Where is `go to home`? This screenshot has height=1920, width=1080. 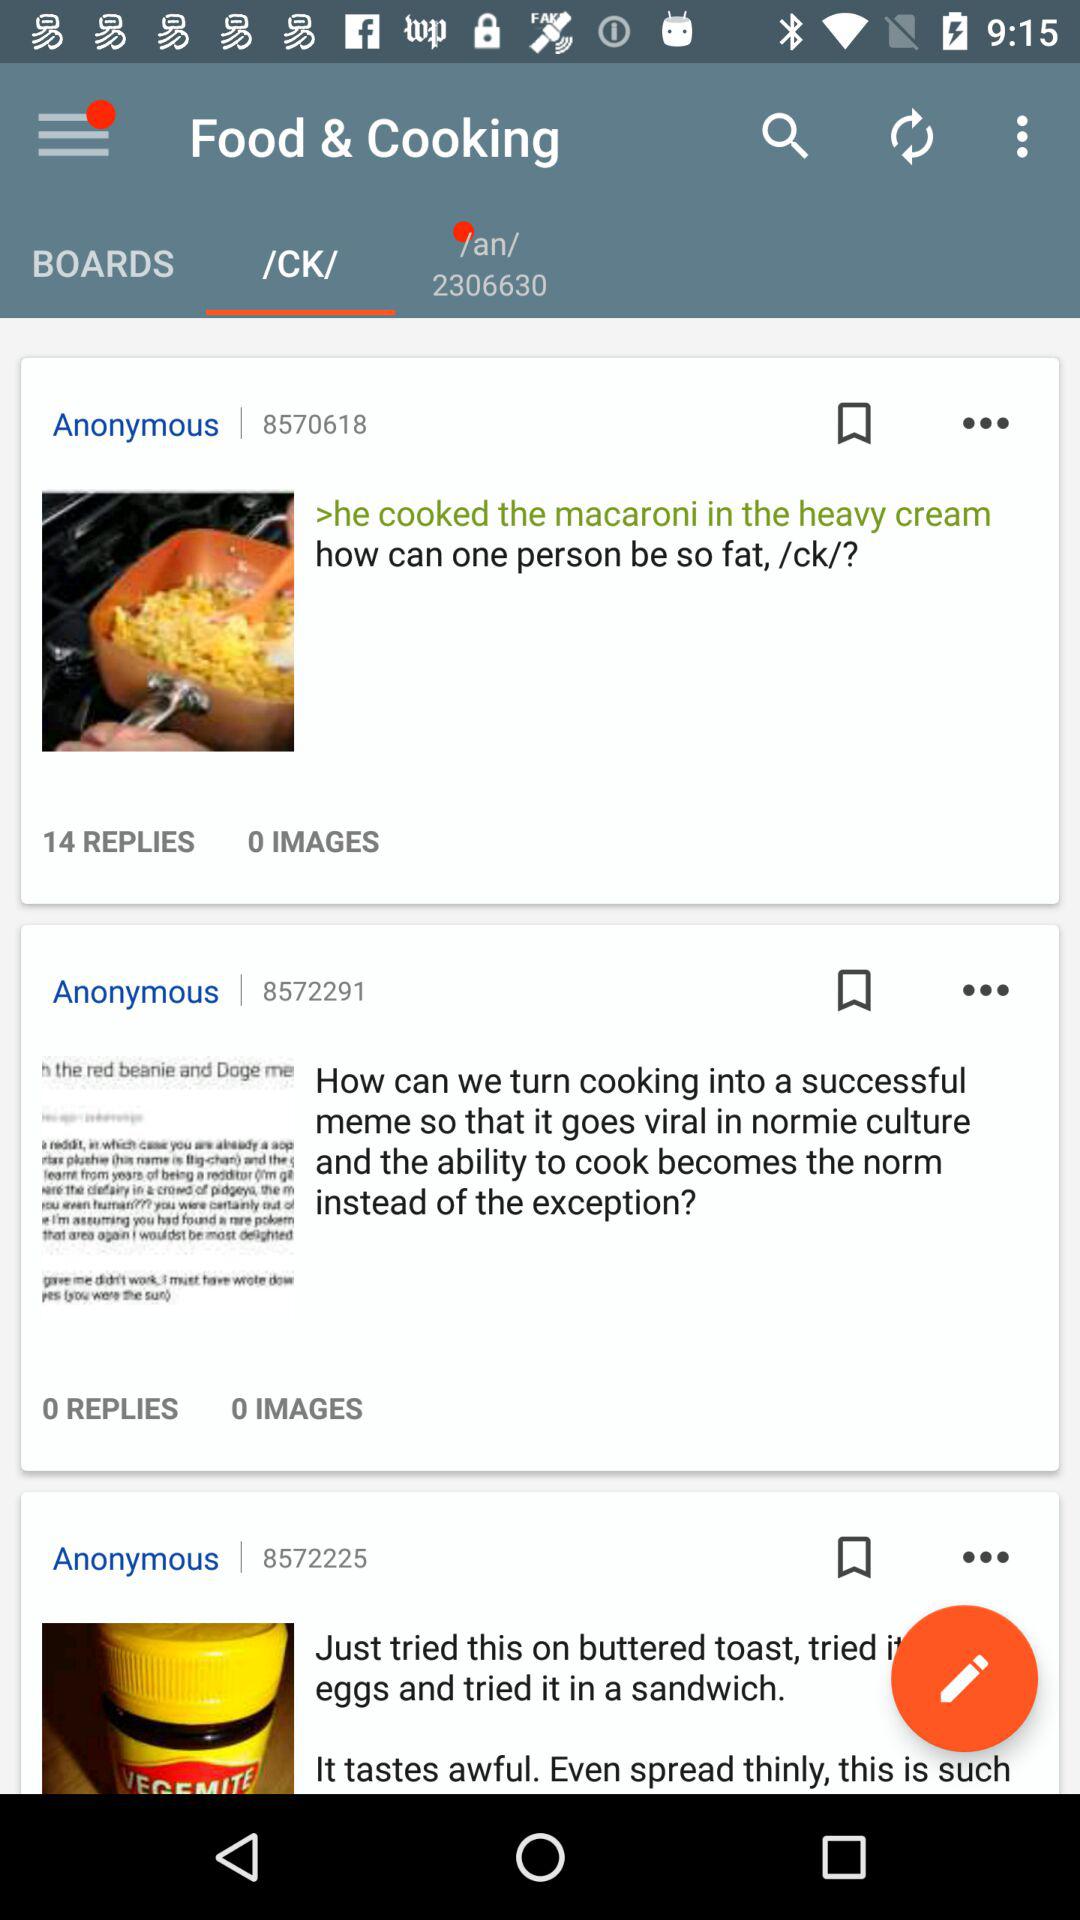
go to home is located at coordinates (74, 136).